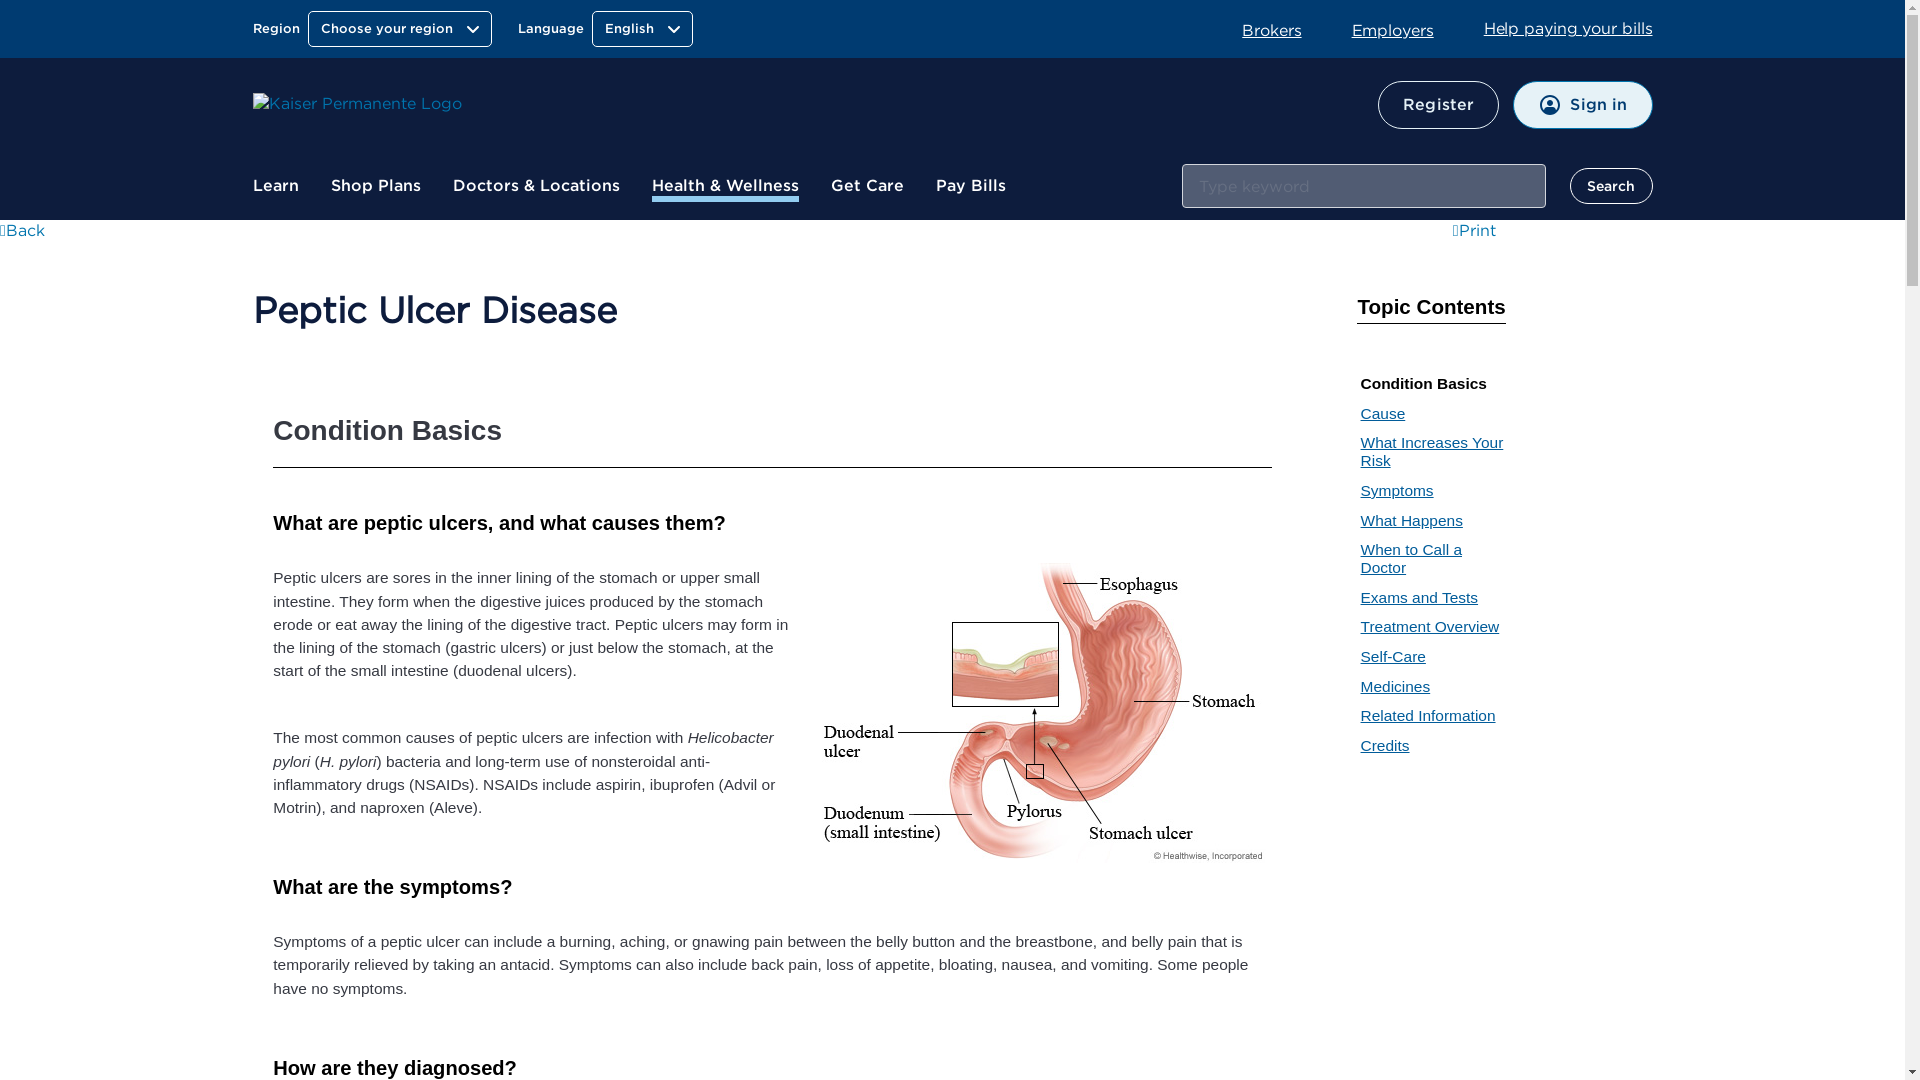  Describe the element at coordinates (1568, 28) in the screenshot. I see `Help paying your bills` at that location.